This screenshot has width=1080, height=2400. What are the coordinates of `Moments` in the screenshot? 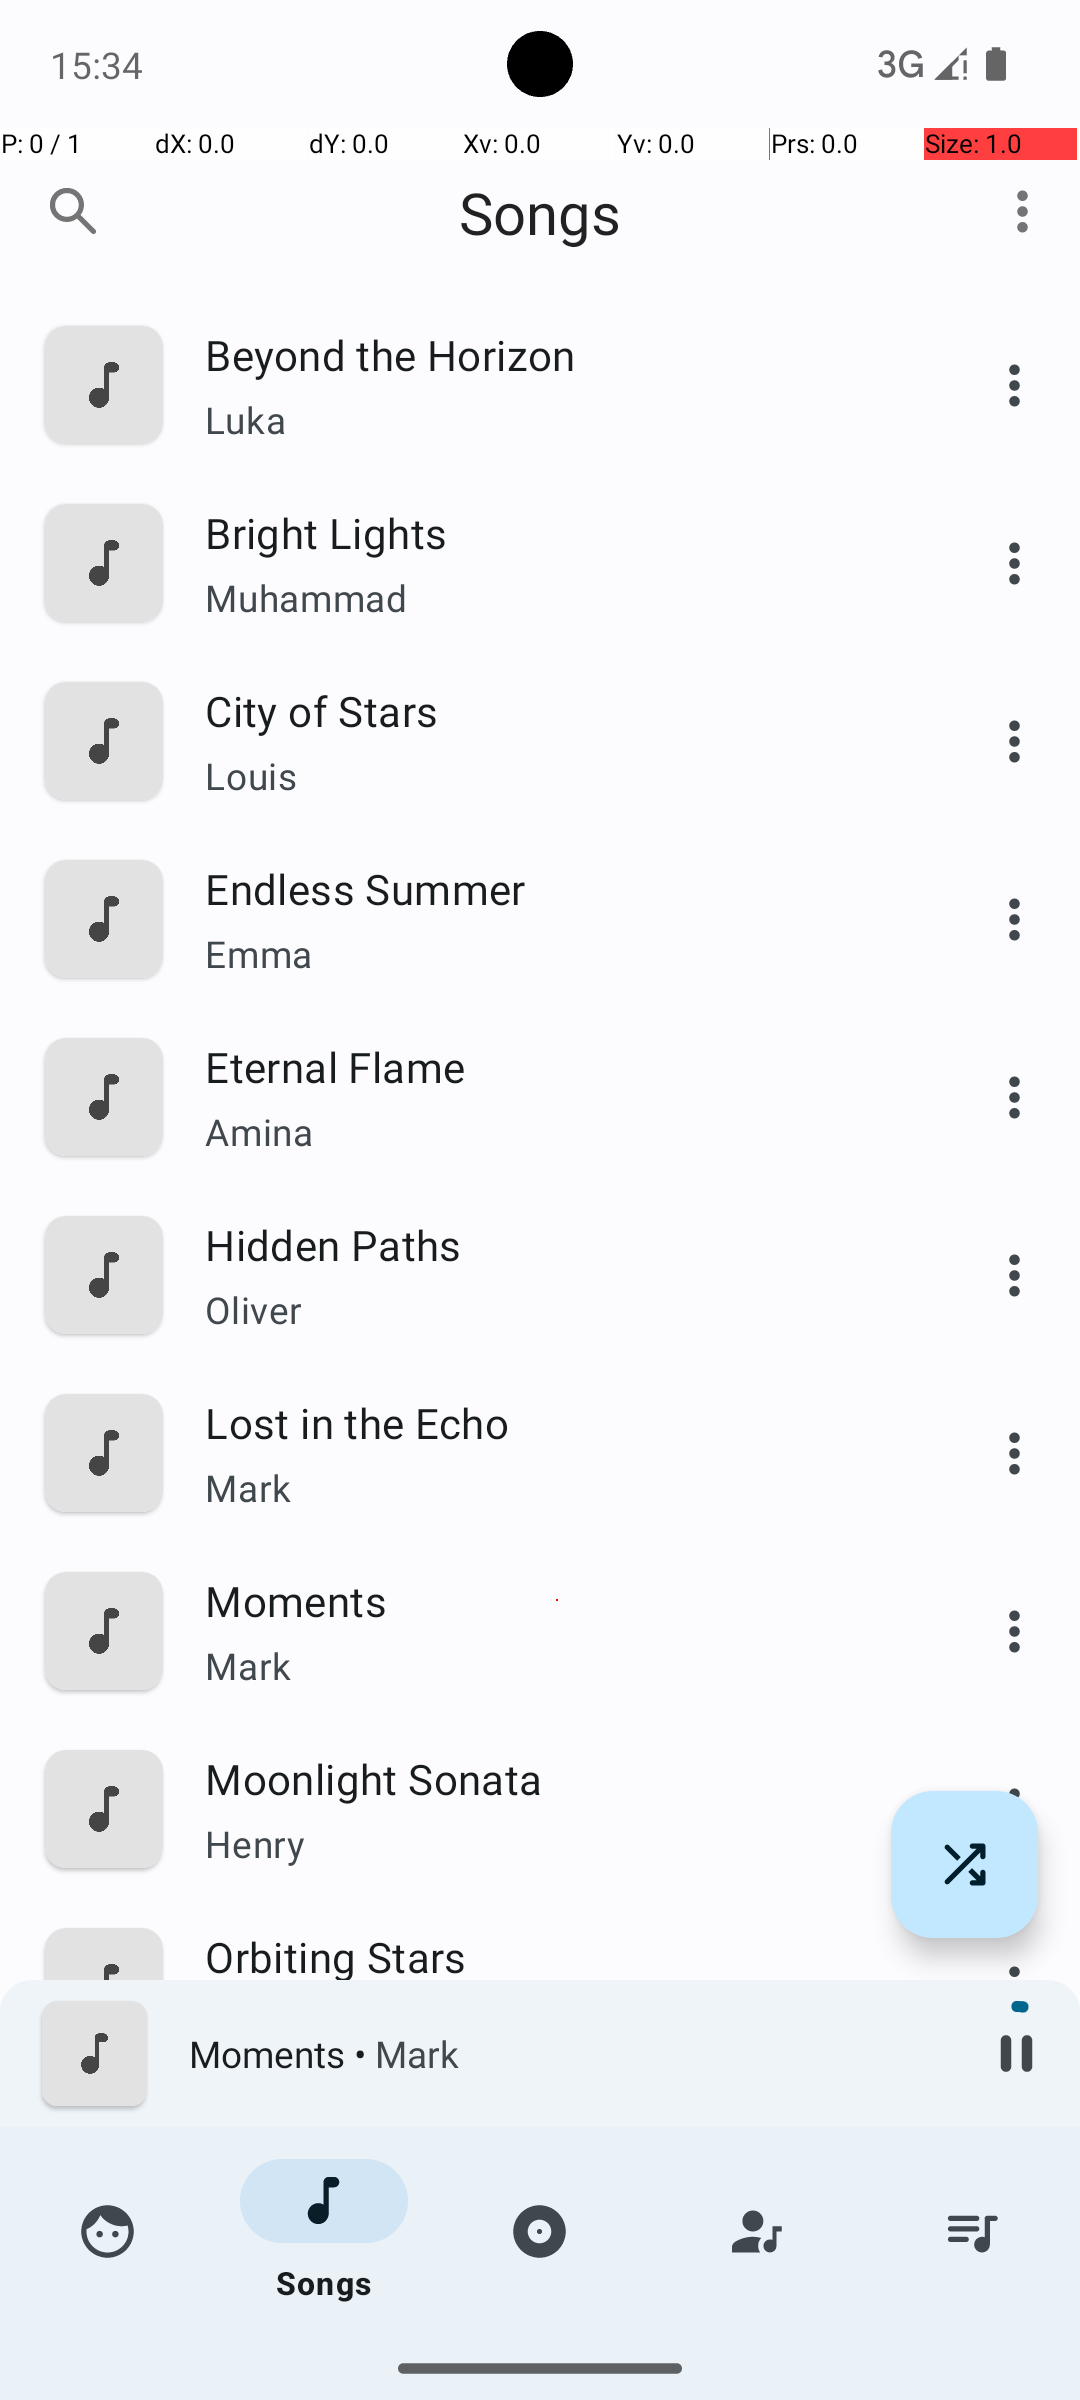 It's located at (557, 1600).